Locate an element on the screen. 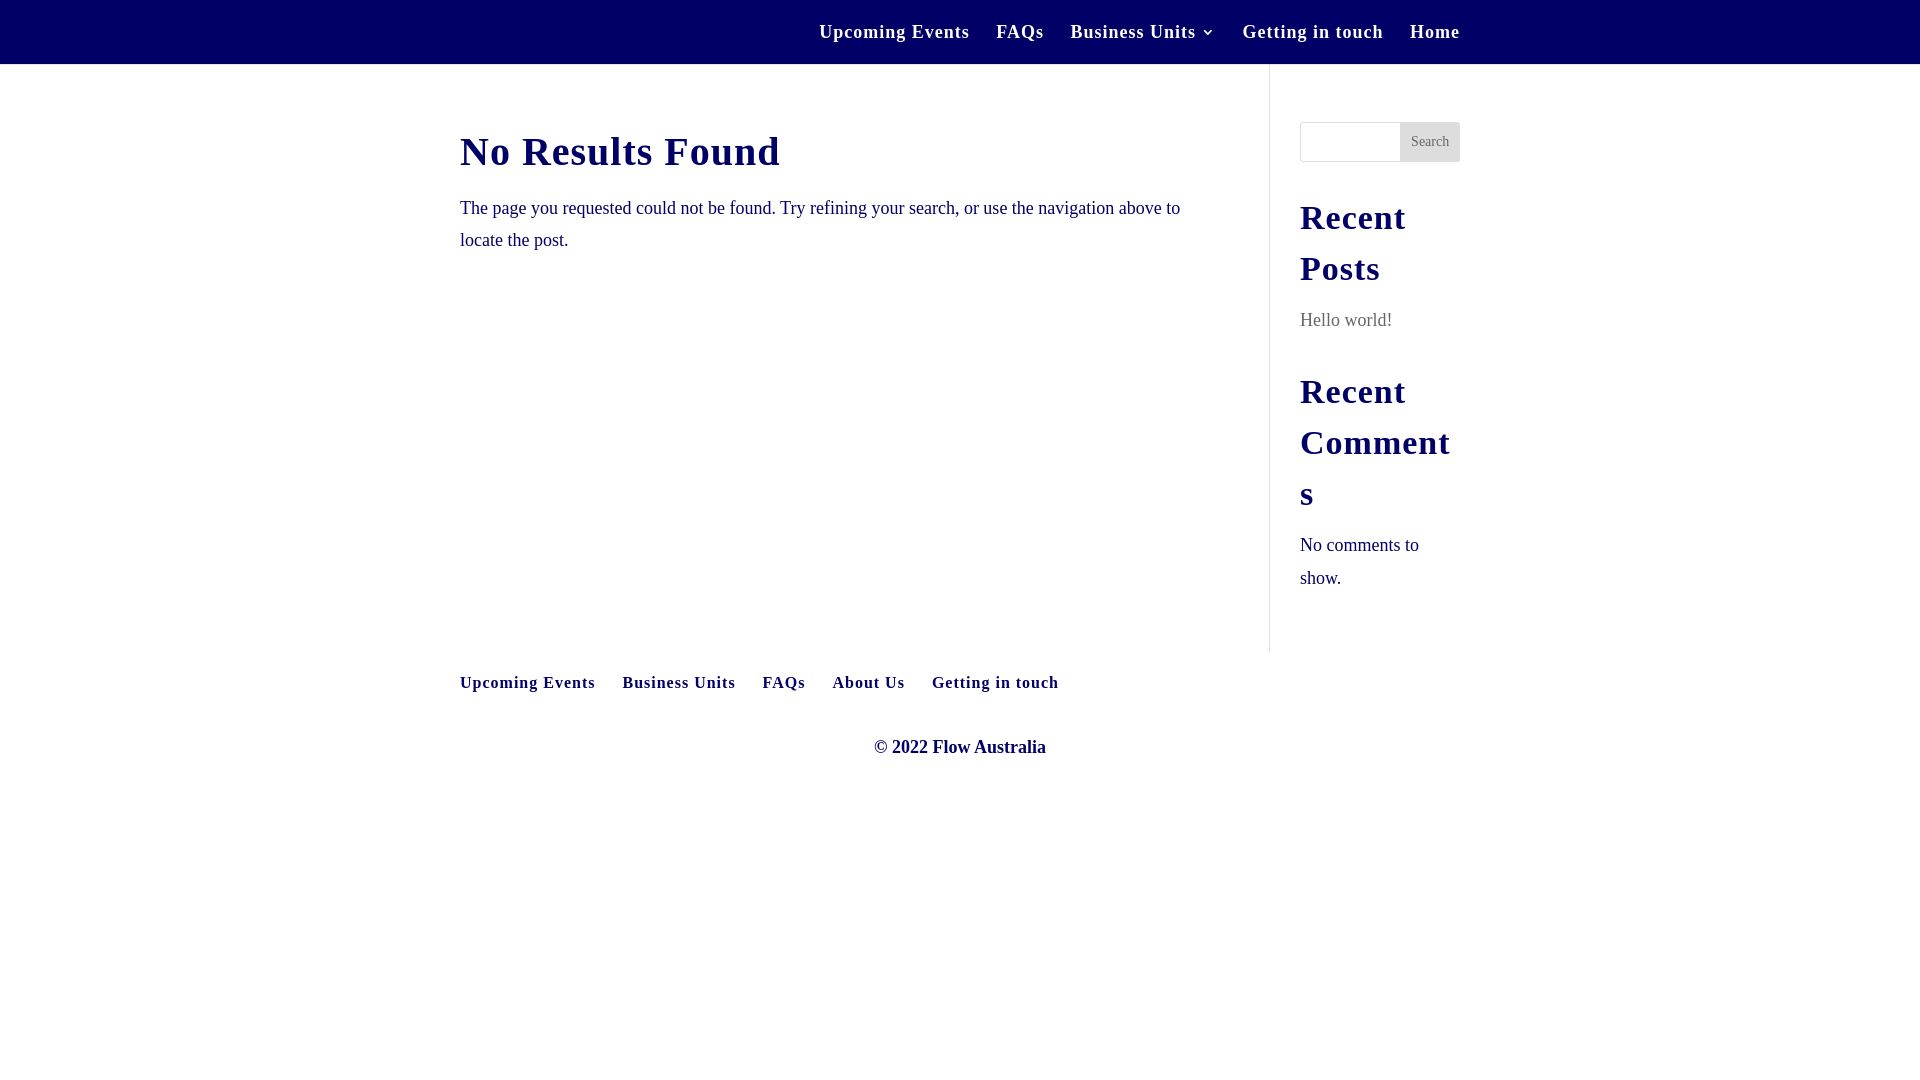  Getting in touch is located at coordinates (996, 682).